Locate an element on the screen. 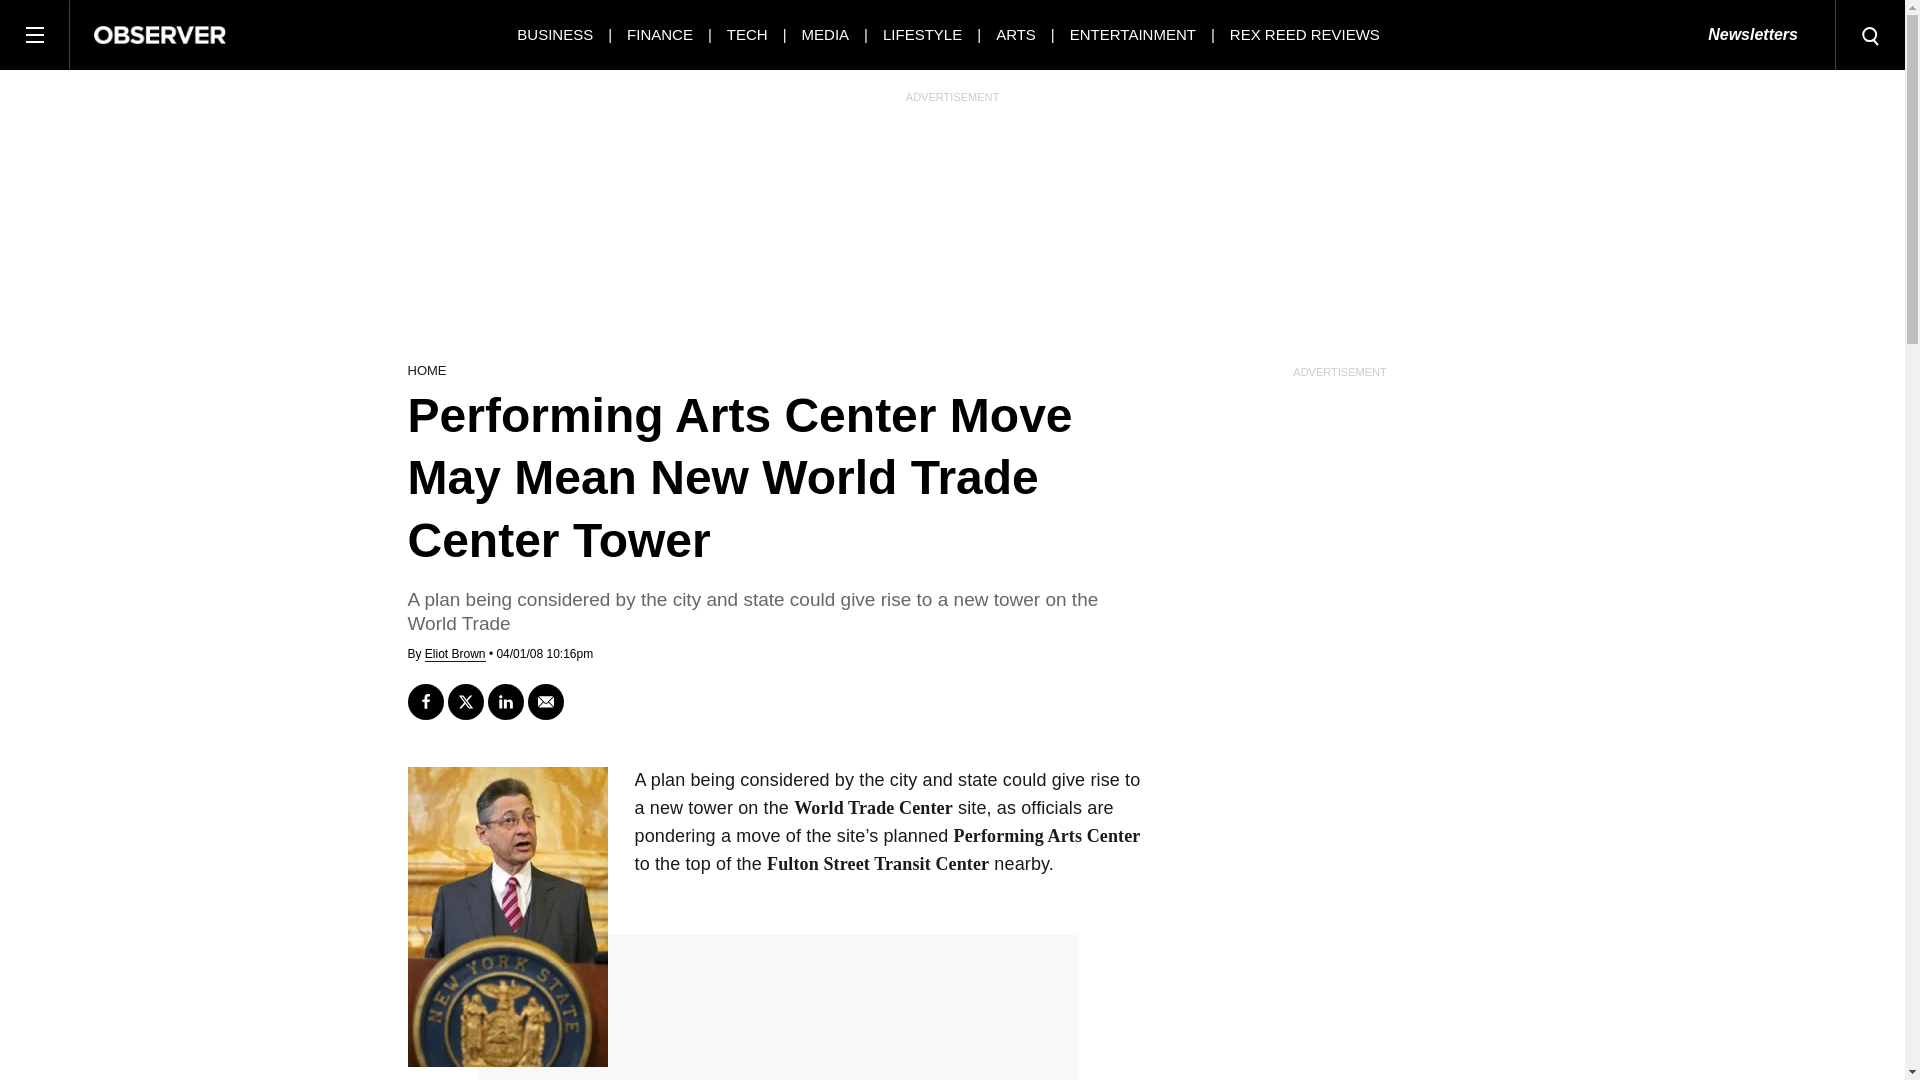  Share on Facebook is located at coordinates (425, 702).